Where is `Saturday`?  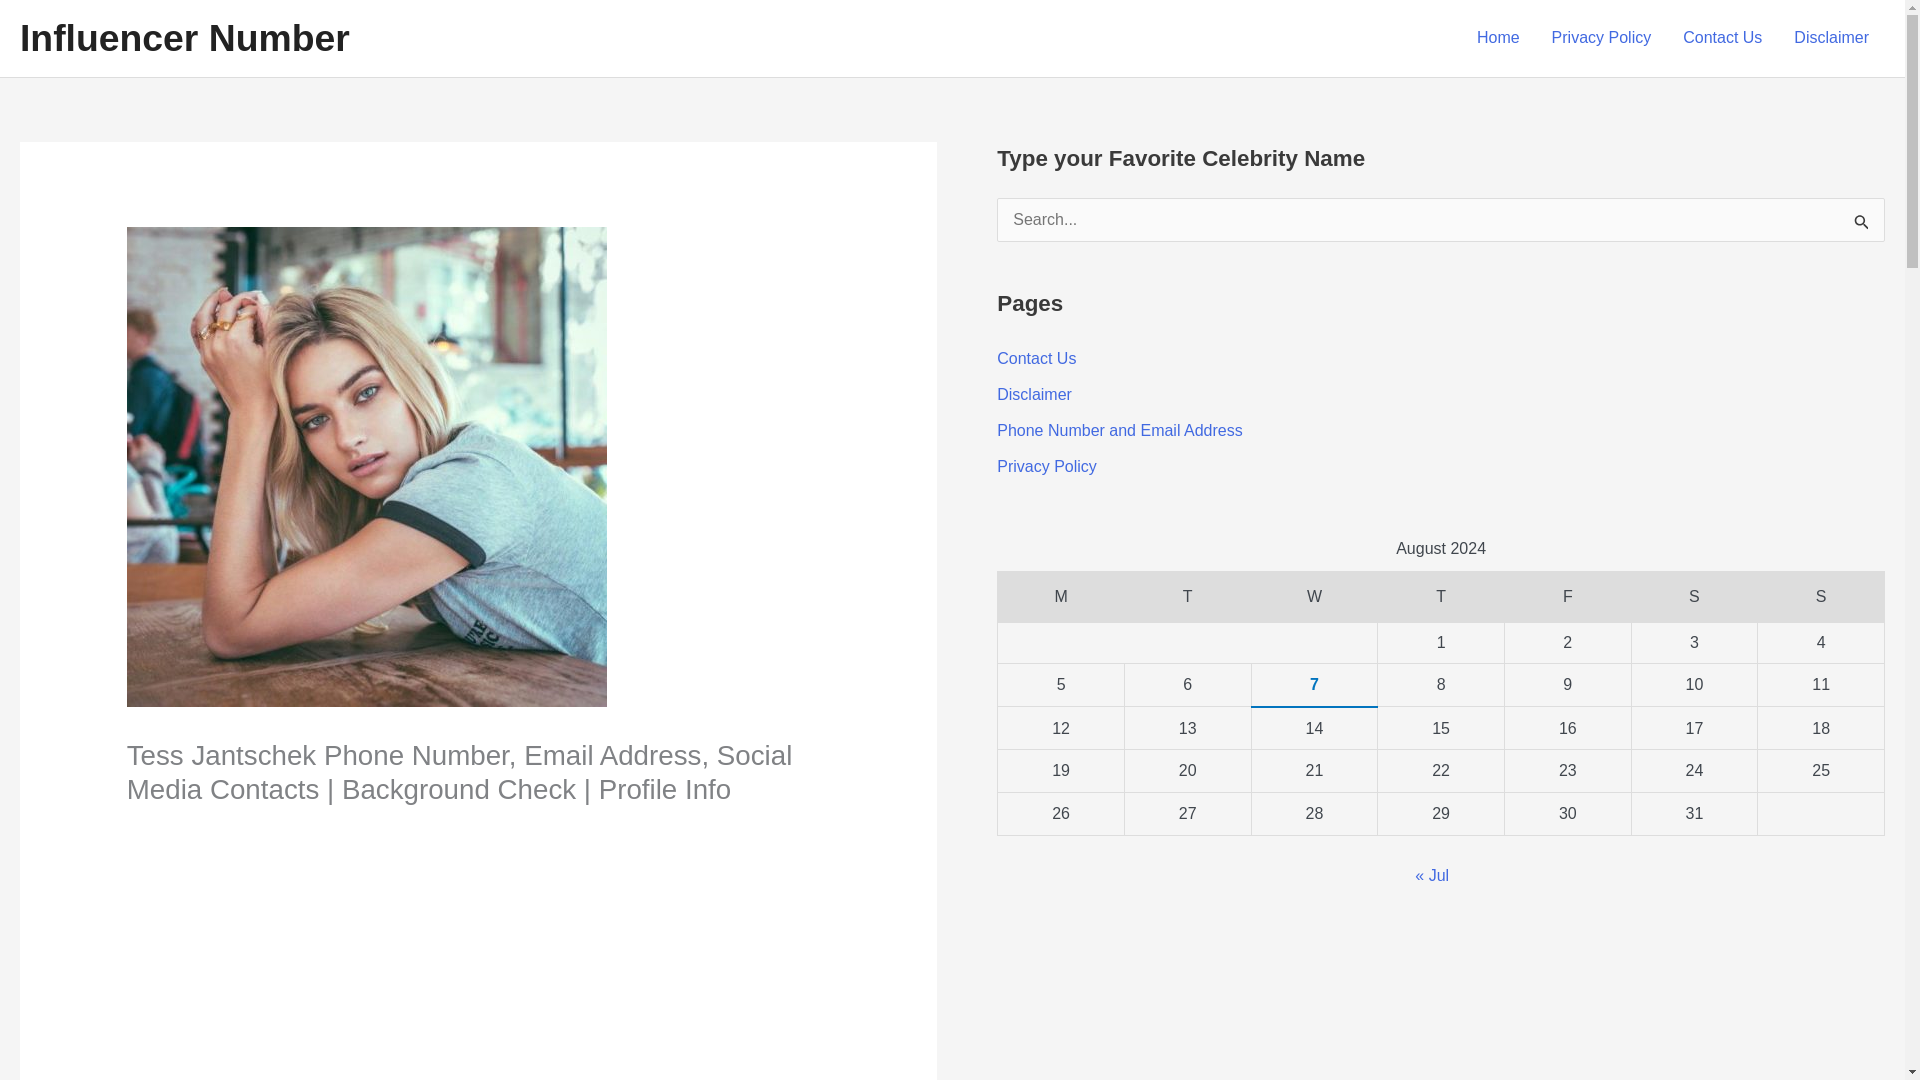
Saturday is located at coordinates (1694, 597).